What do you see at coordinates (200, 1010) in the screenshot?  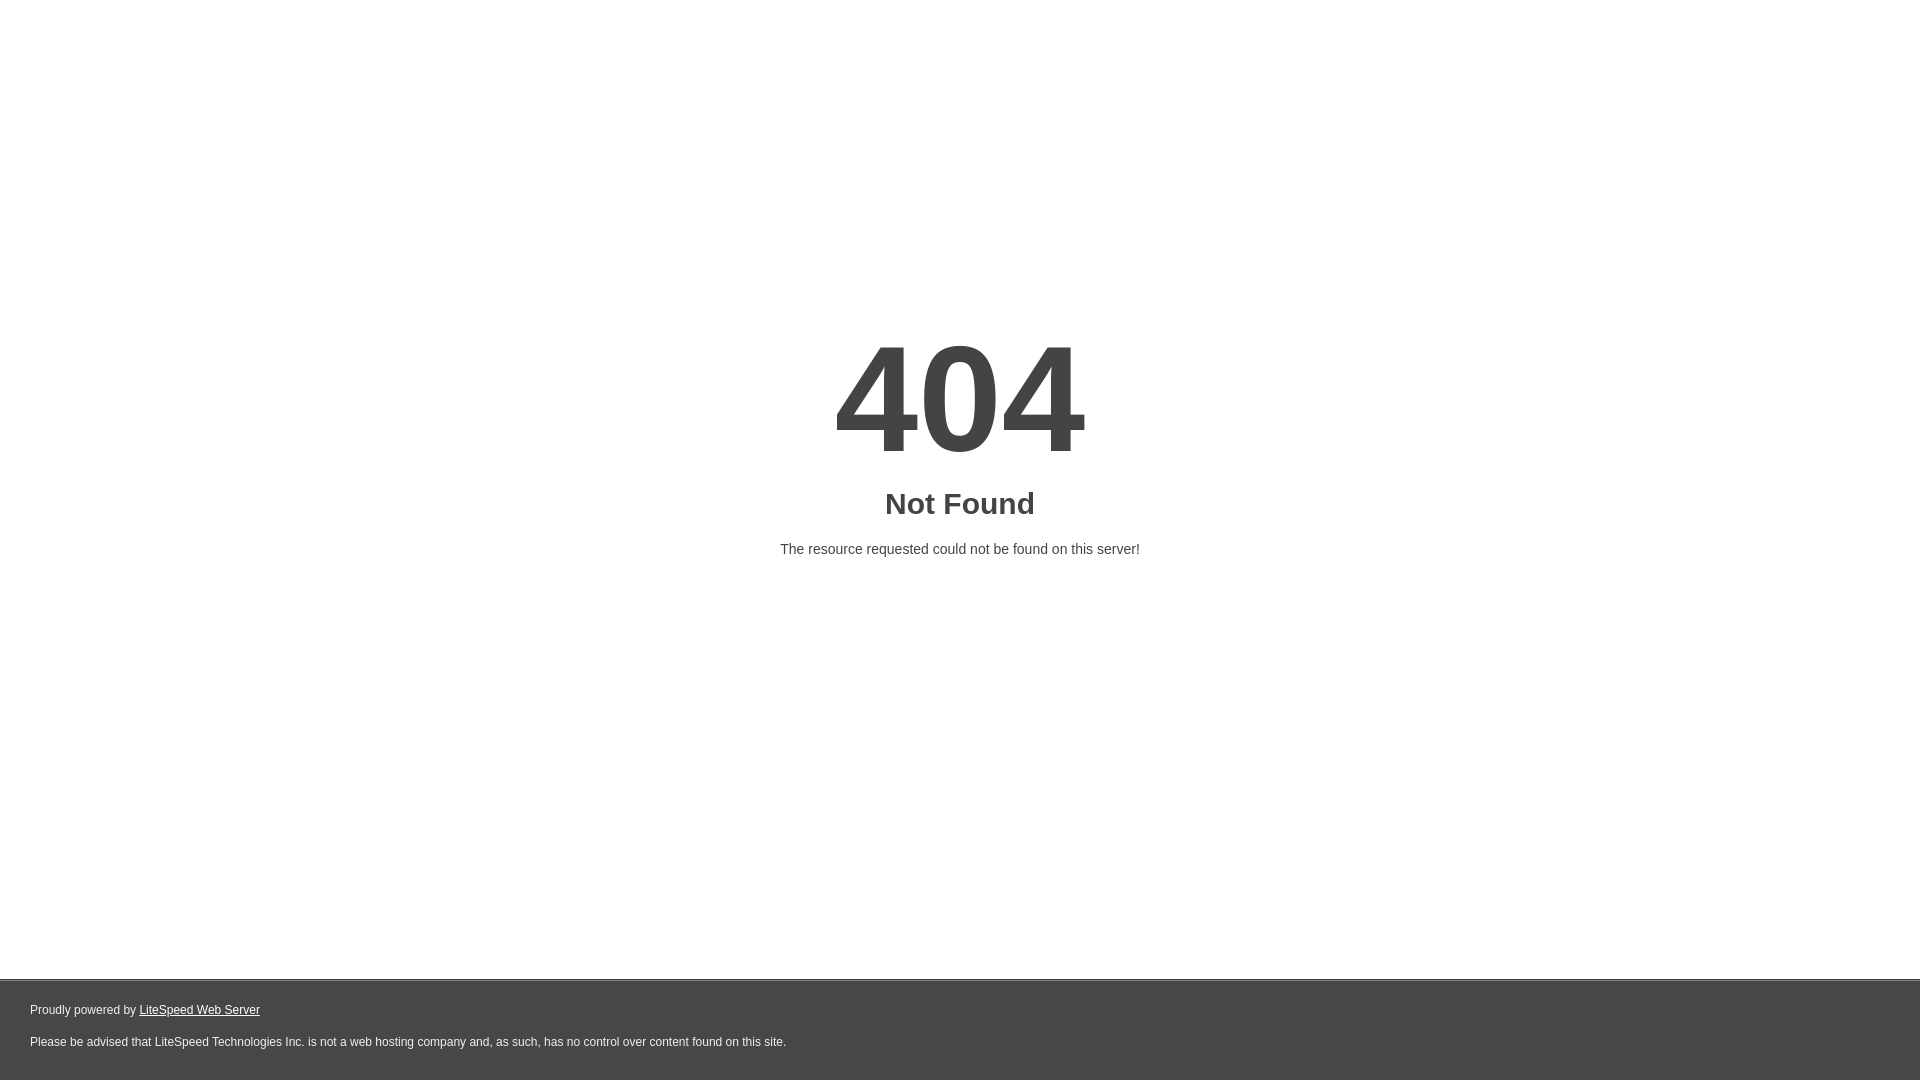 I see `LiteSpeed Web Server` at bounding box center [200, 1010].